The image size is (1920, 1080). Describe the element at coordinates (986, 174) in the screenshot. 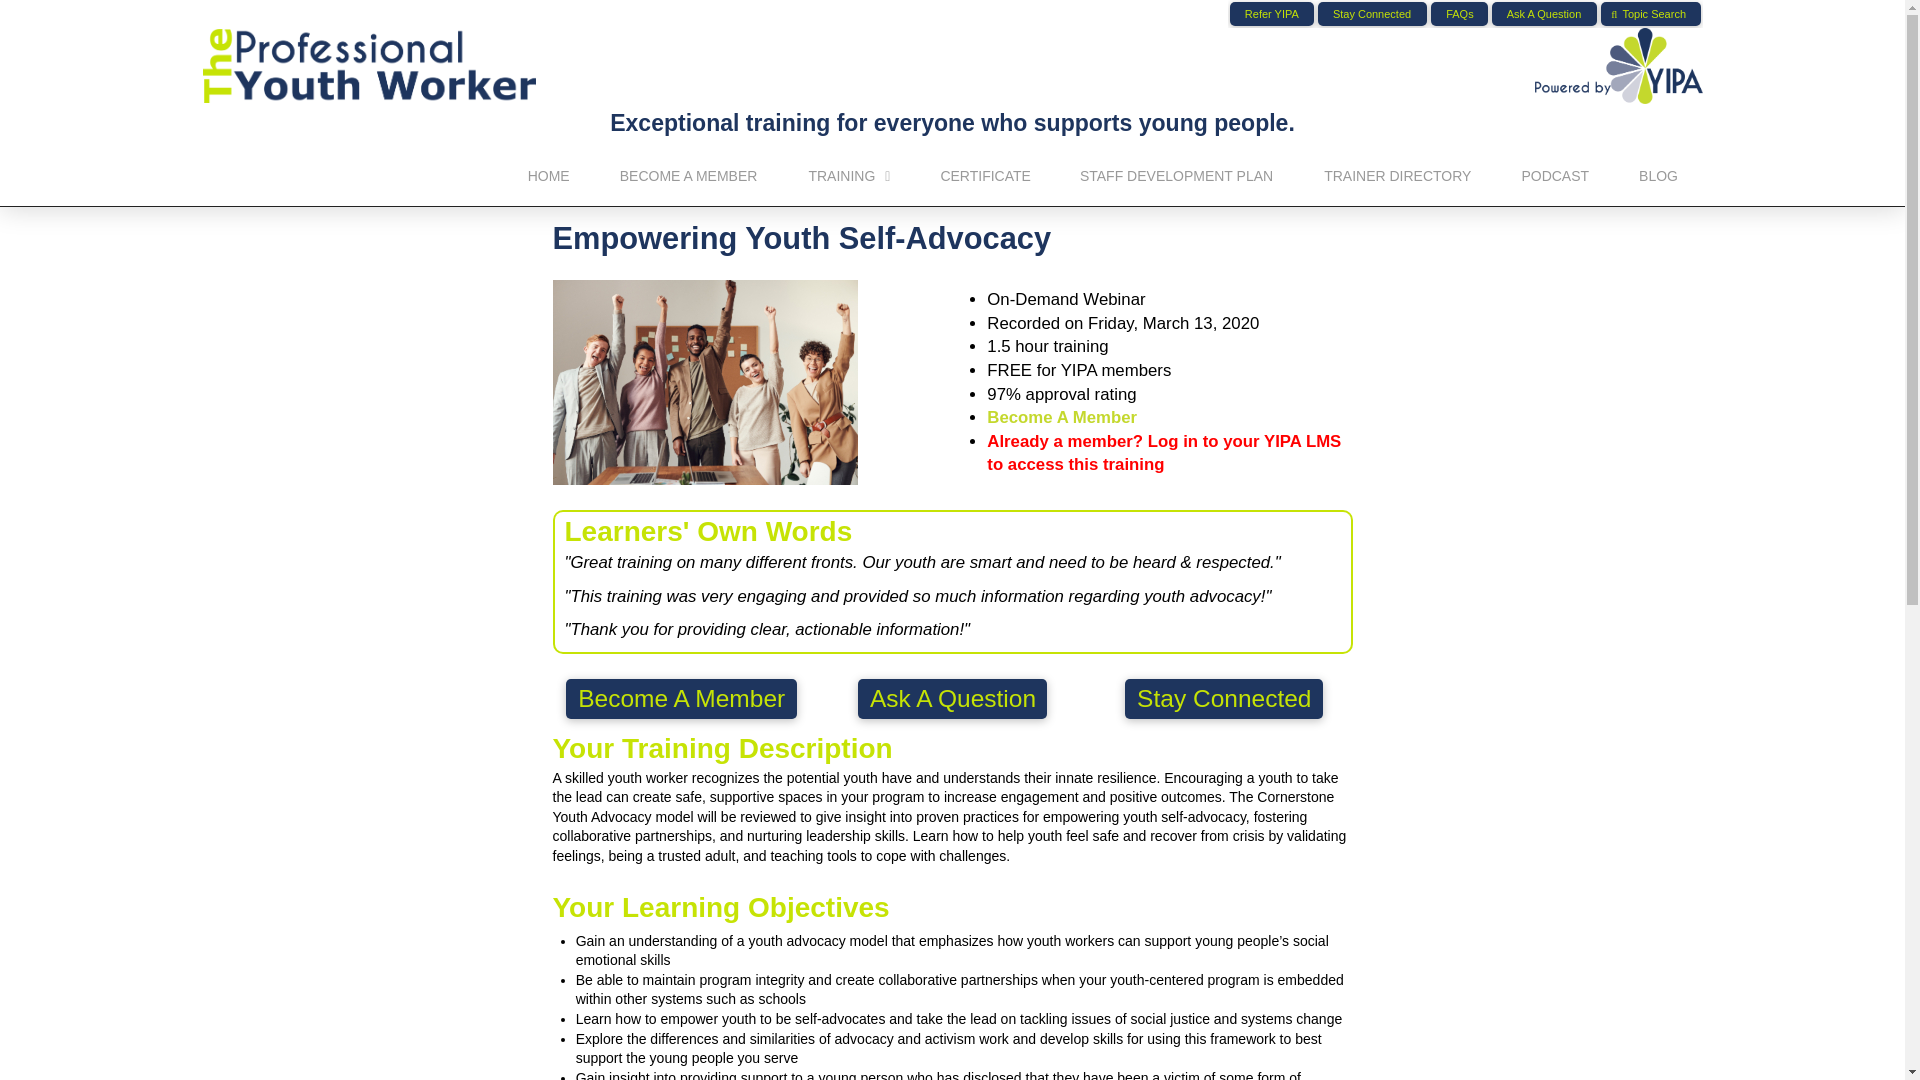

I see `CERTIFICATE` at that location.